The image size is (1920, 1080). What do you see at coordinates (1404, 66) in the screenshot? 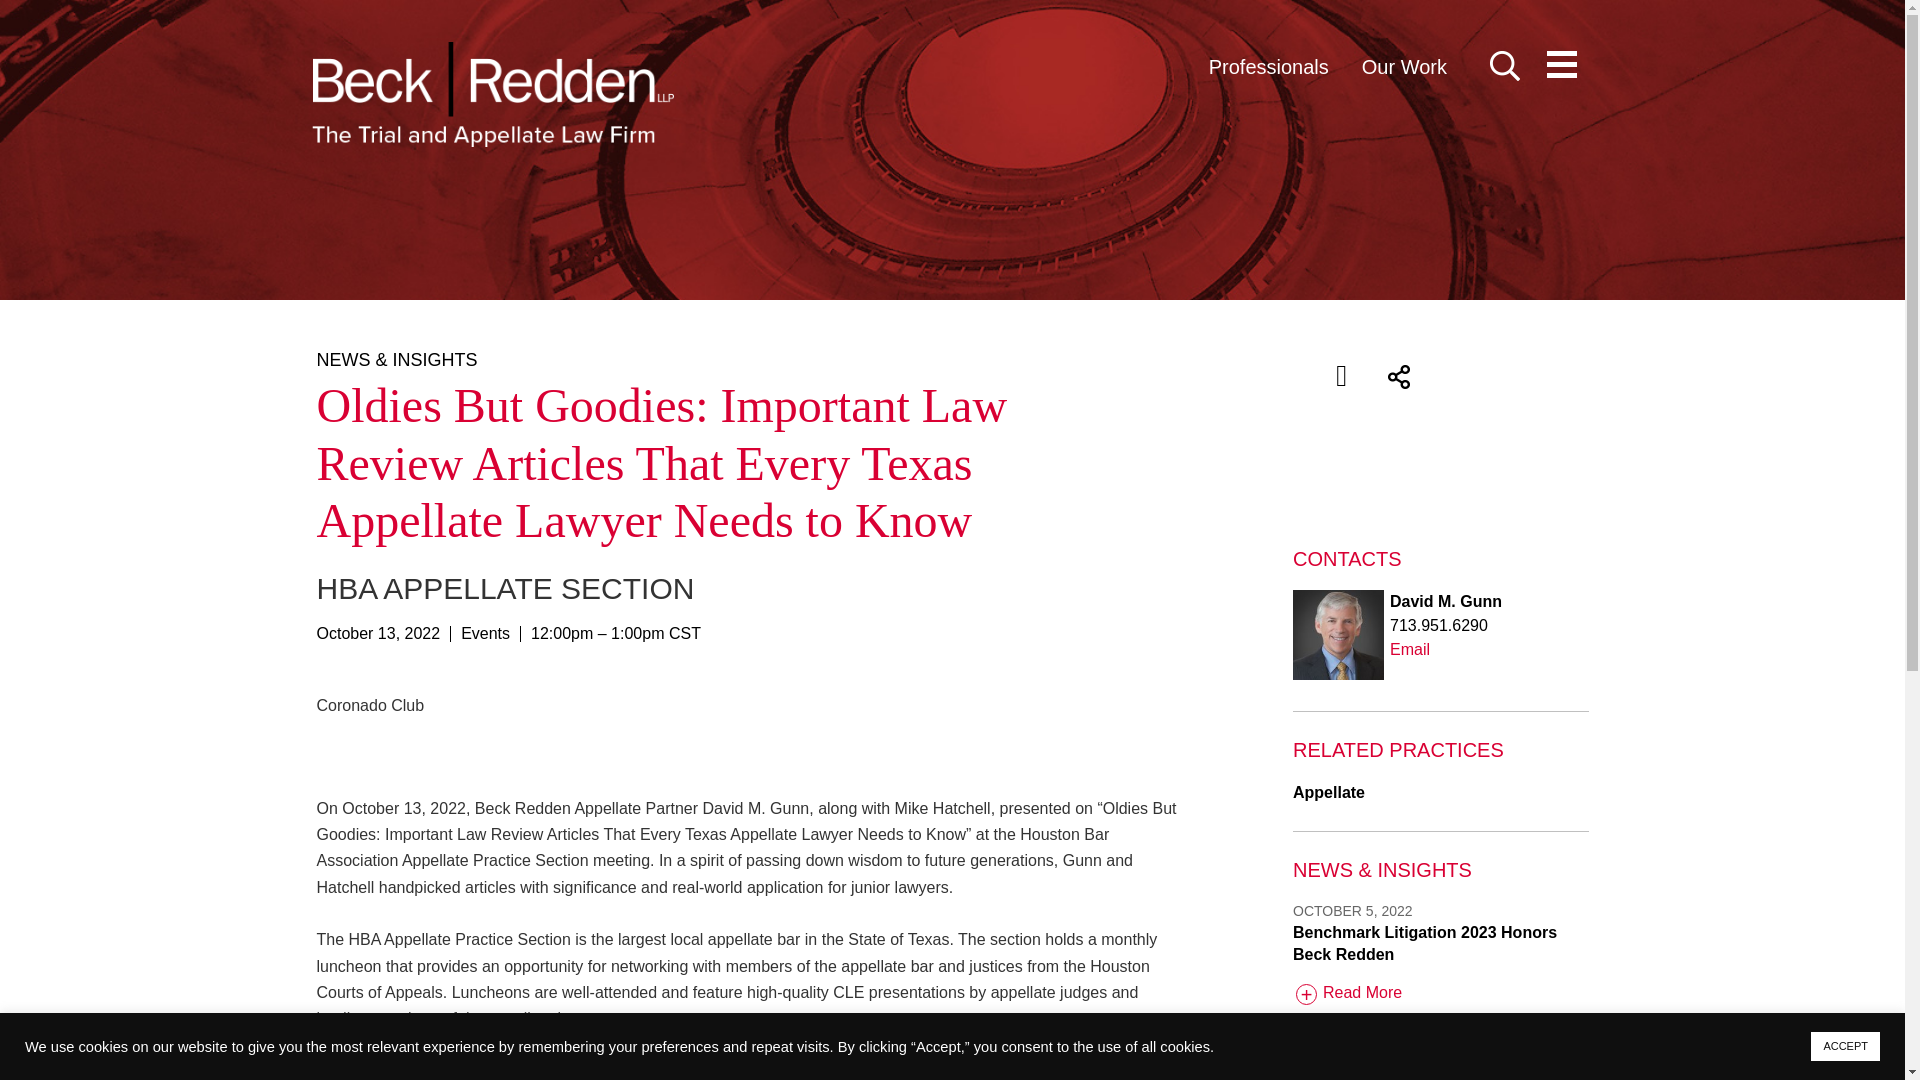
I see `Our Work` at bounding box center [1404, 66].